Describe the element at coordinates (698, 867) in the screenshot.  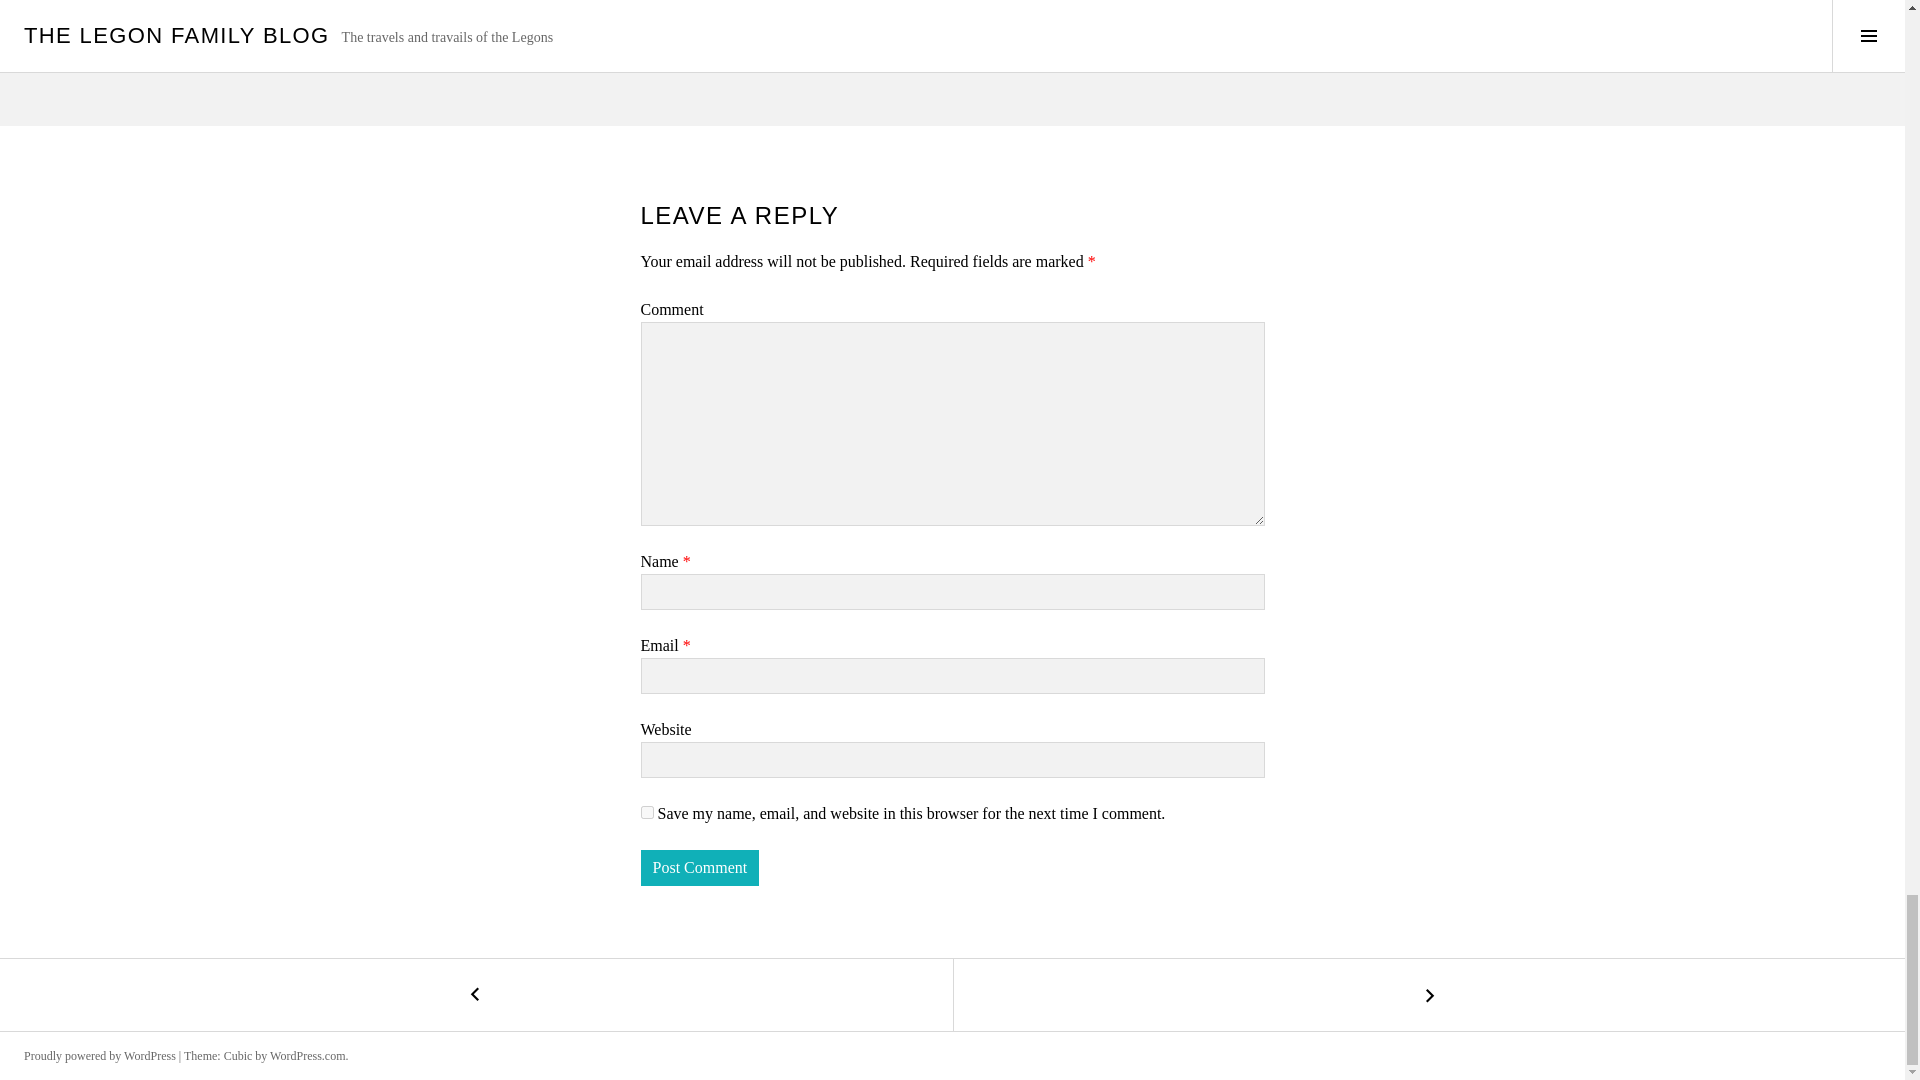
I see `Post Comment` at that location.